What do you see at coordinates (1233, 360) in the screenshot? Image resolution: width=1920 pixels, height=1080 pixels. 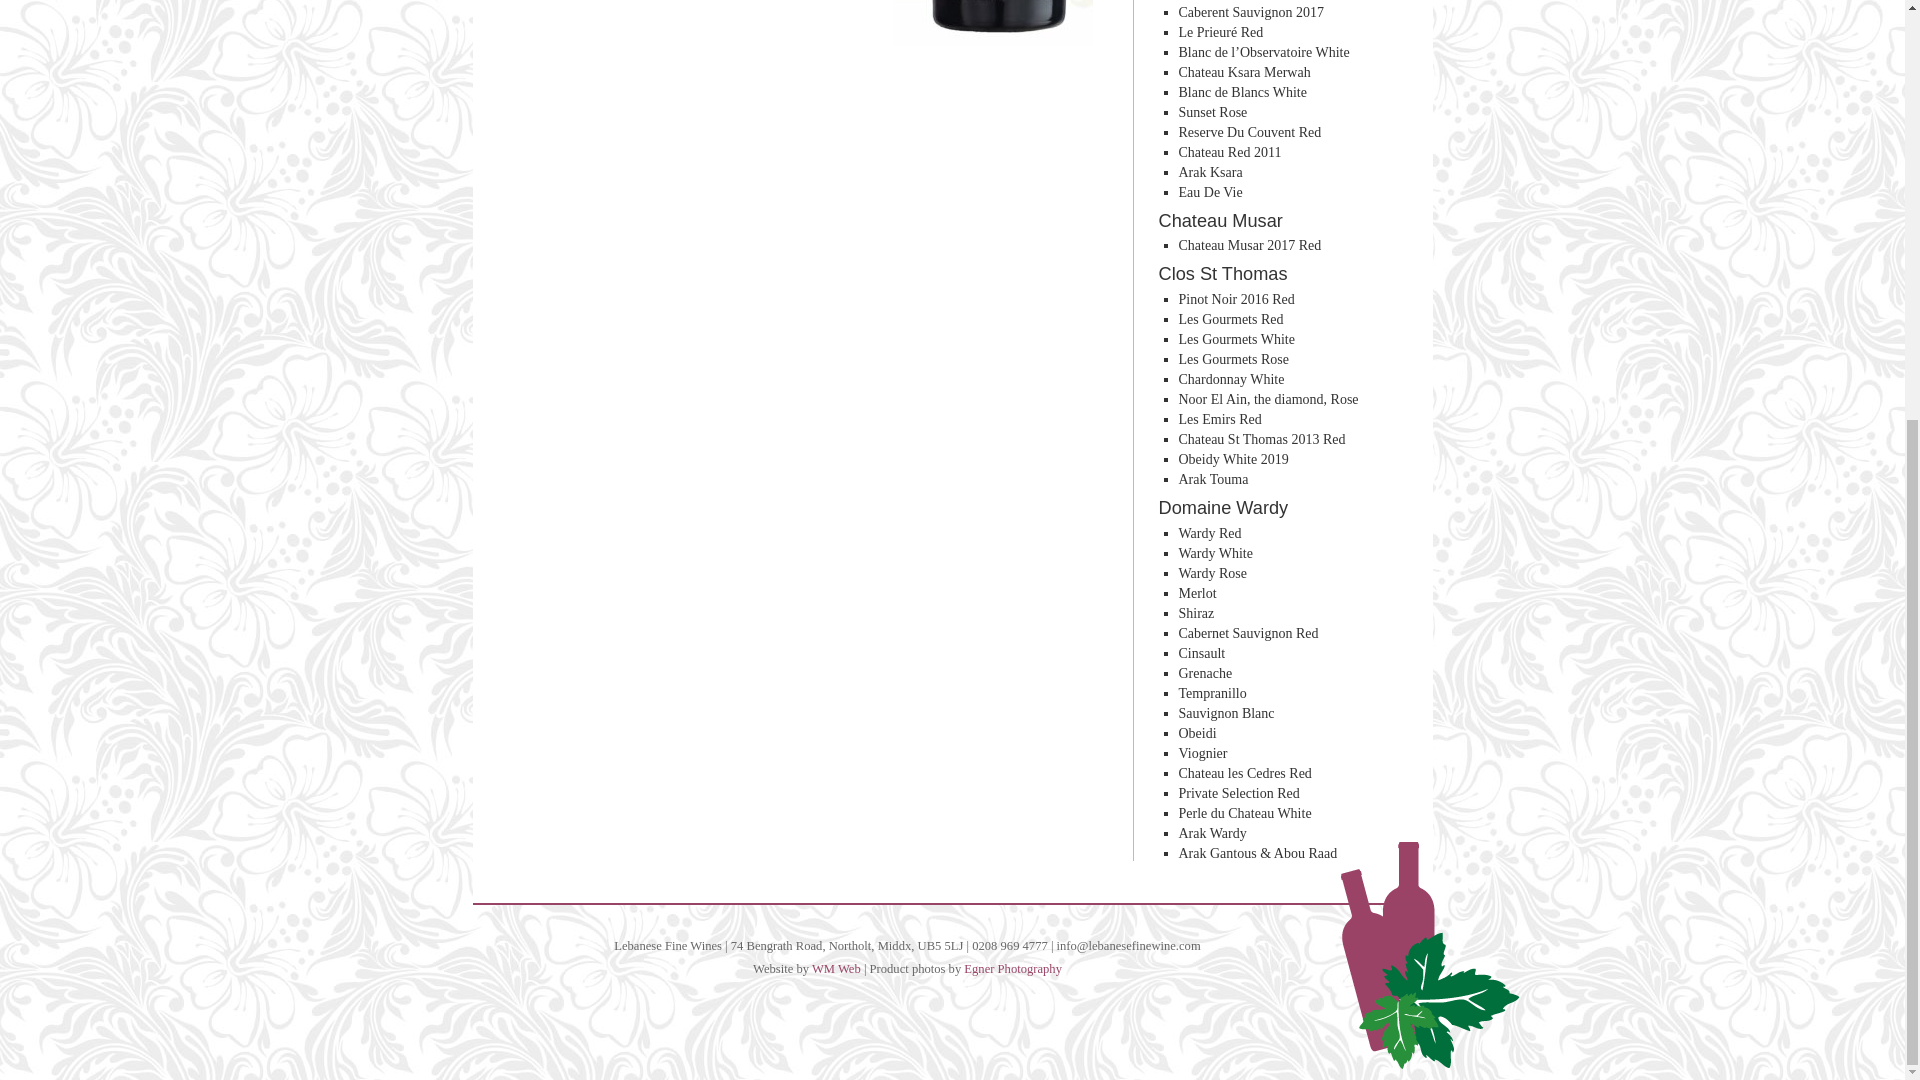 I see `Les Gourmets Rose` at bounding box center [1233, 360].